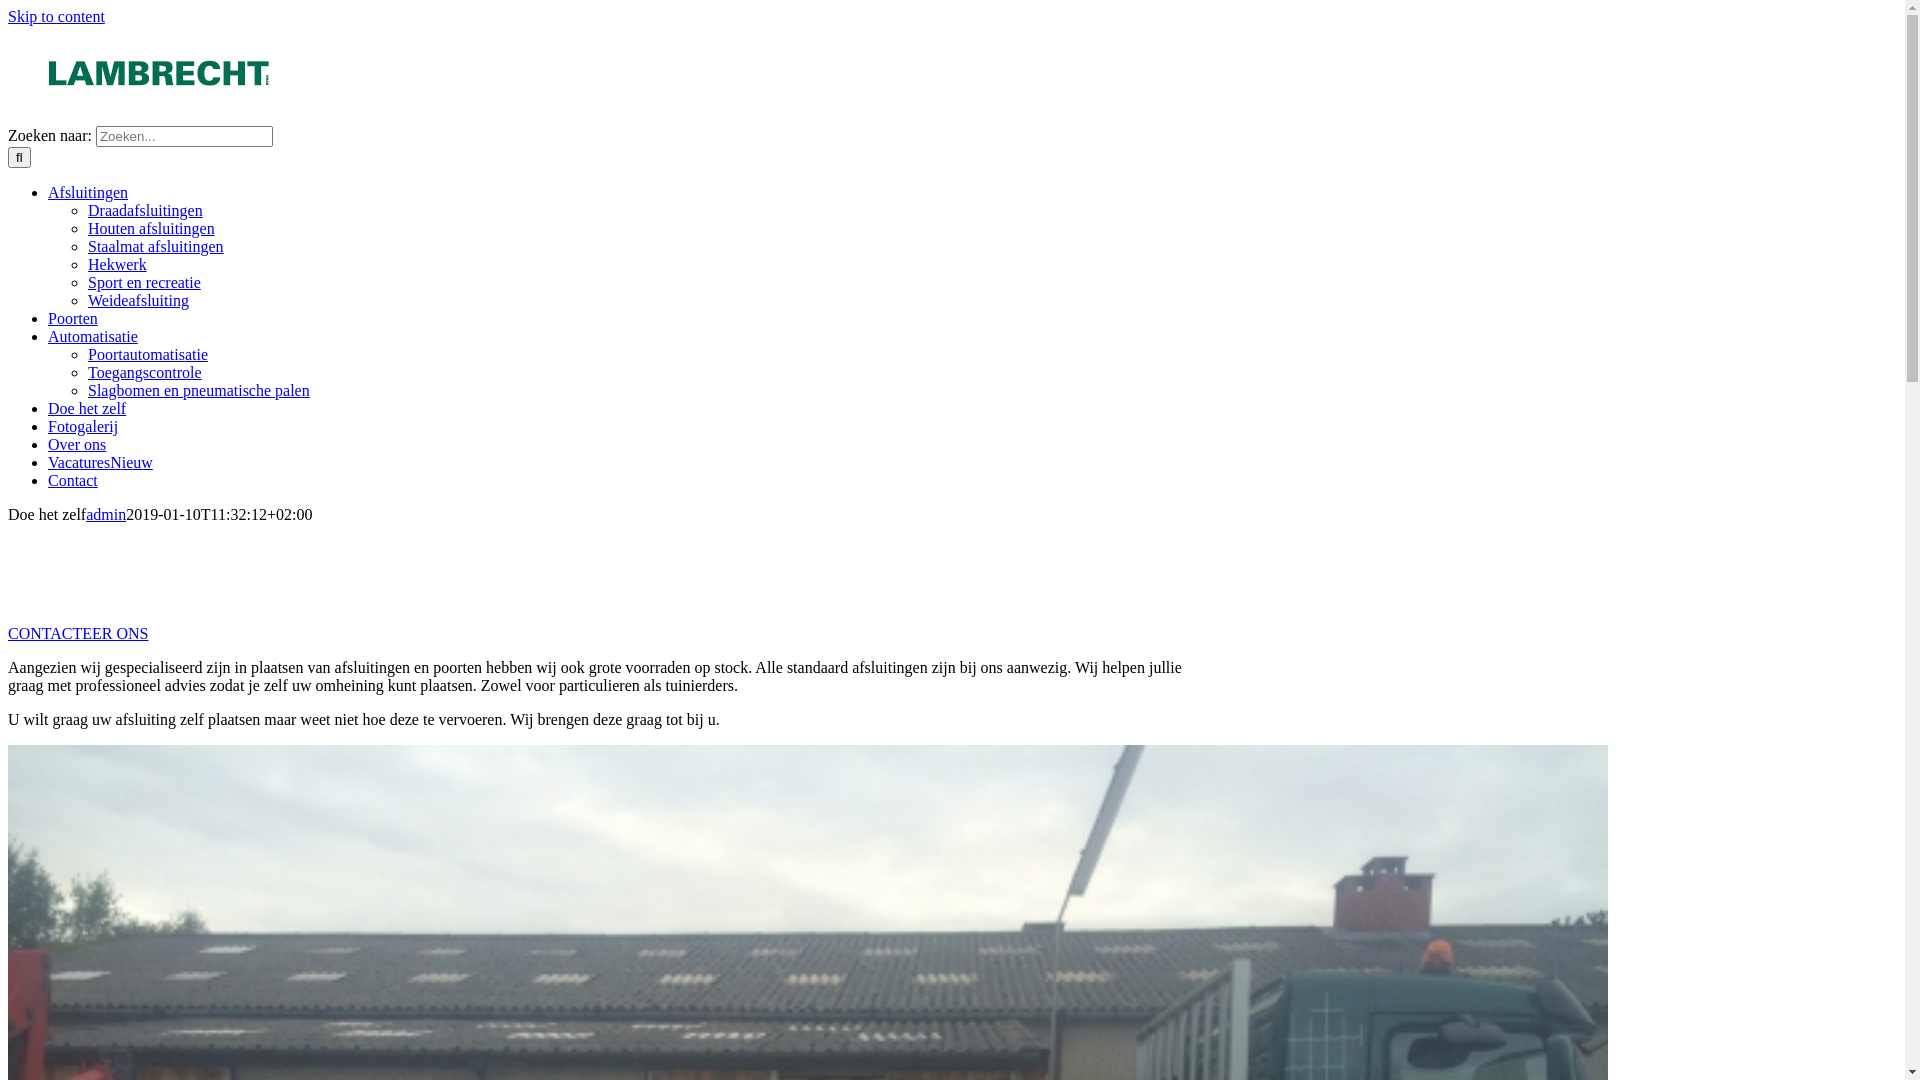 The height and width of the screenshot is (1080, 1920). What do you see at coordinates (73, 318) in the screenshot?
I see `Poorten` at bounding box center [73, 318].